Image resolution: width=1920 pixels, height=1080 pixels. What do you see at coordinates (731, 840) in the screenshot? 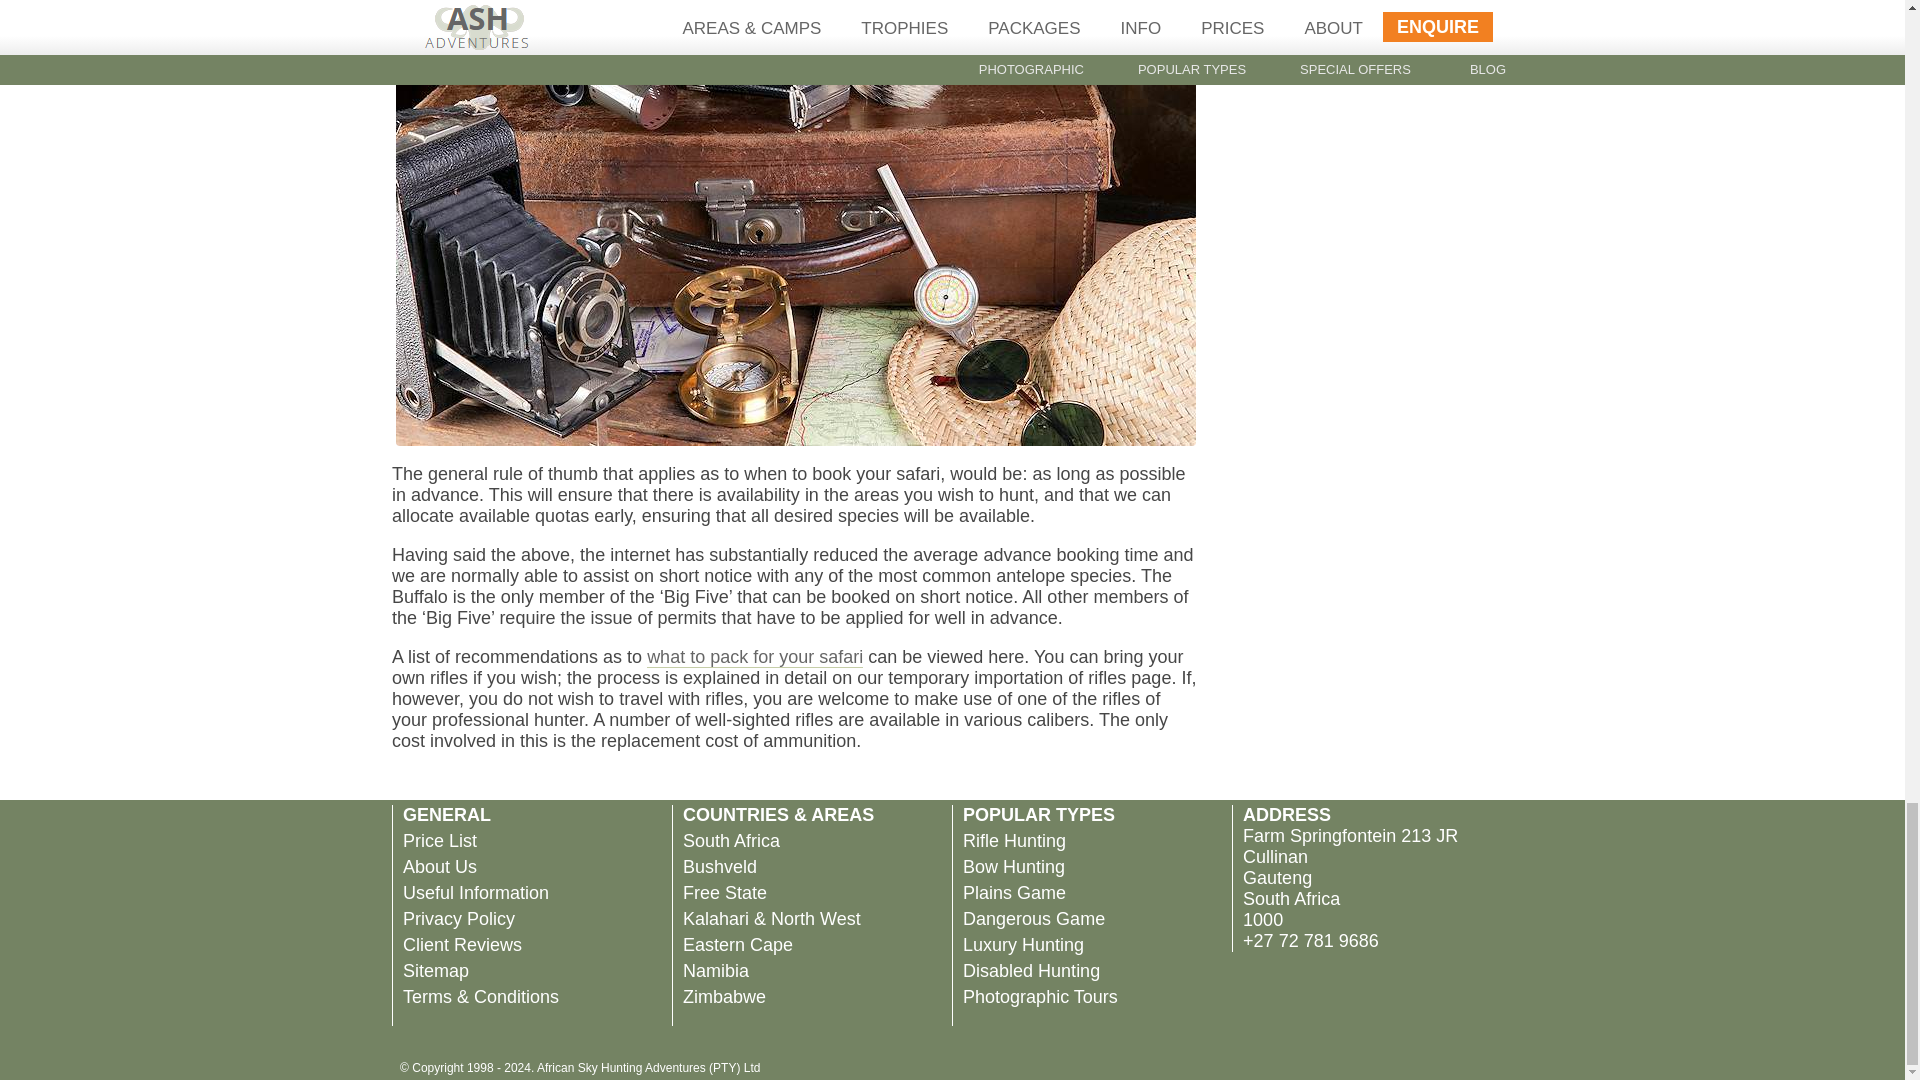
I see `South Africa` at bounding box center [731, 840].